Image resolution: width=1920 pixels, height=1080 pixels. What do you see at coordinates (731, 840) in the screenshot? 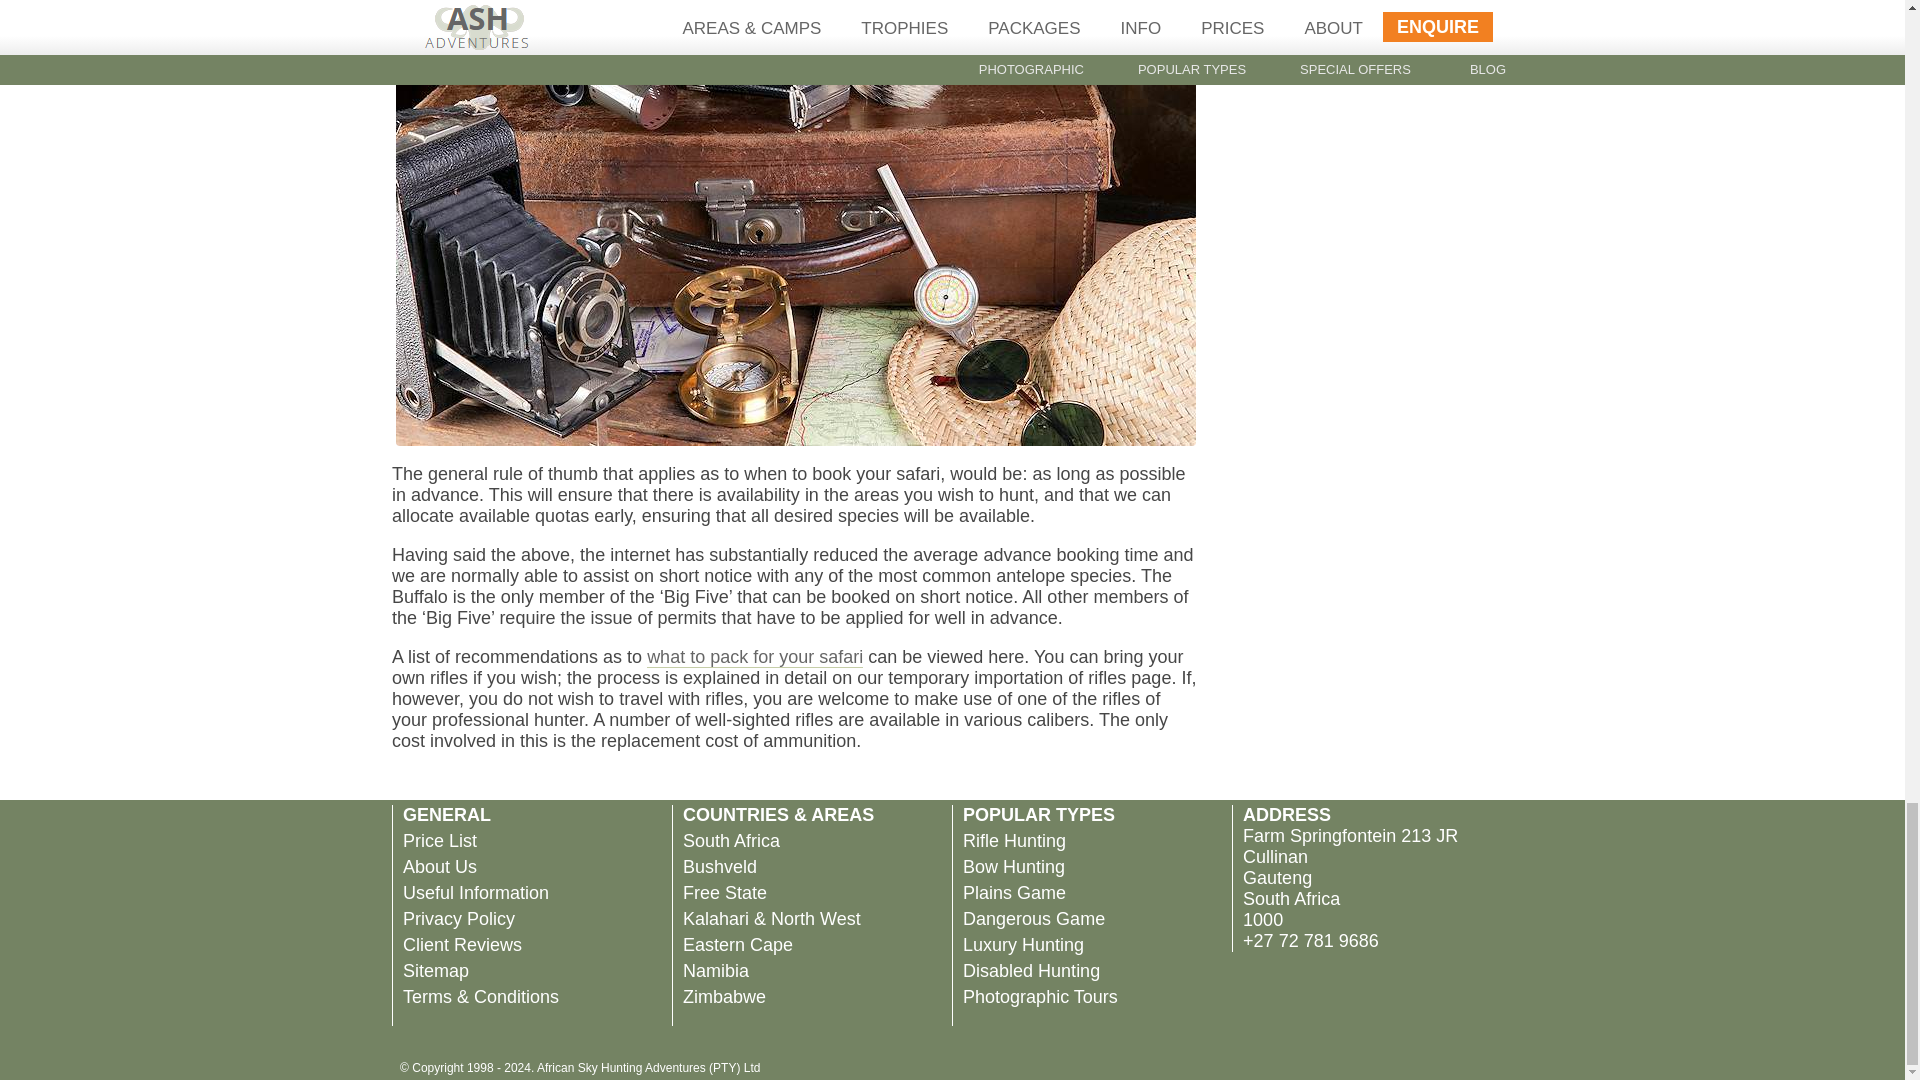
I see `South Africa` at bounding box center [731, 840].